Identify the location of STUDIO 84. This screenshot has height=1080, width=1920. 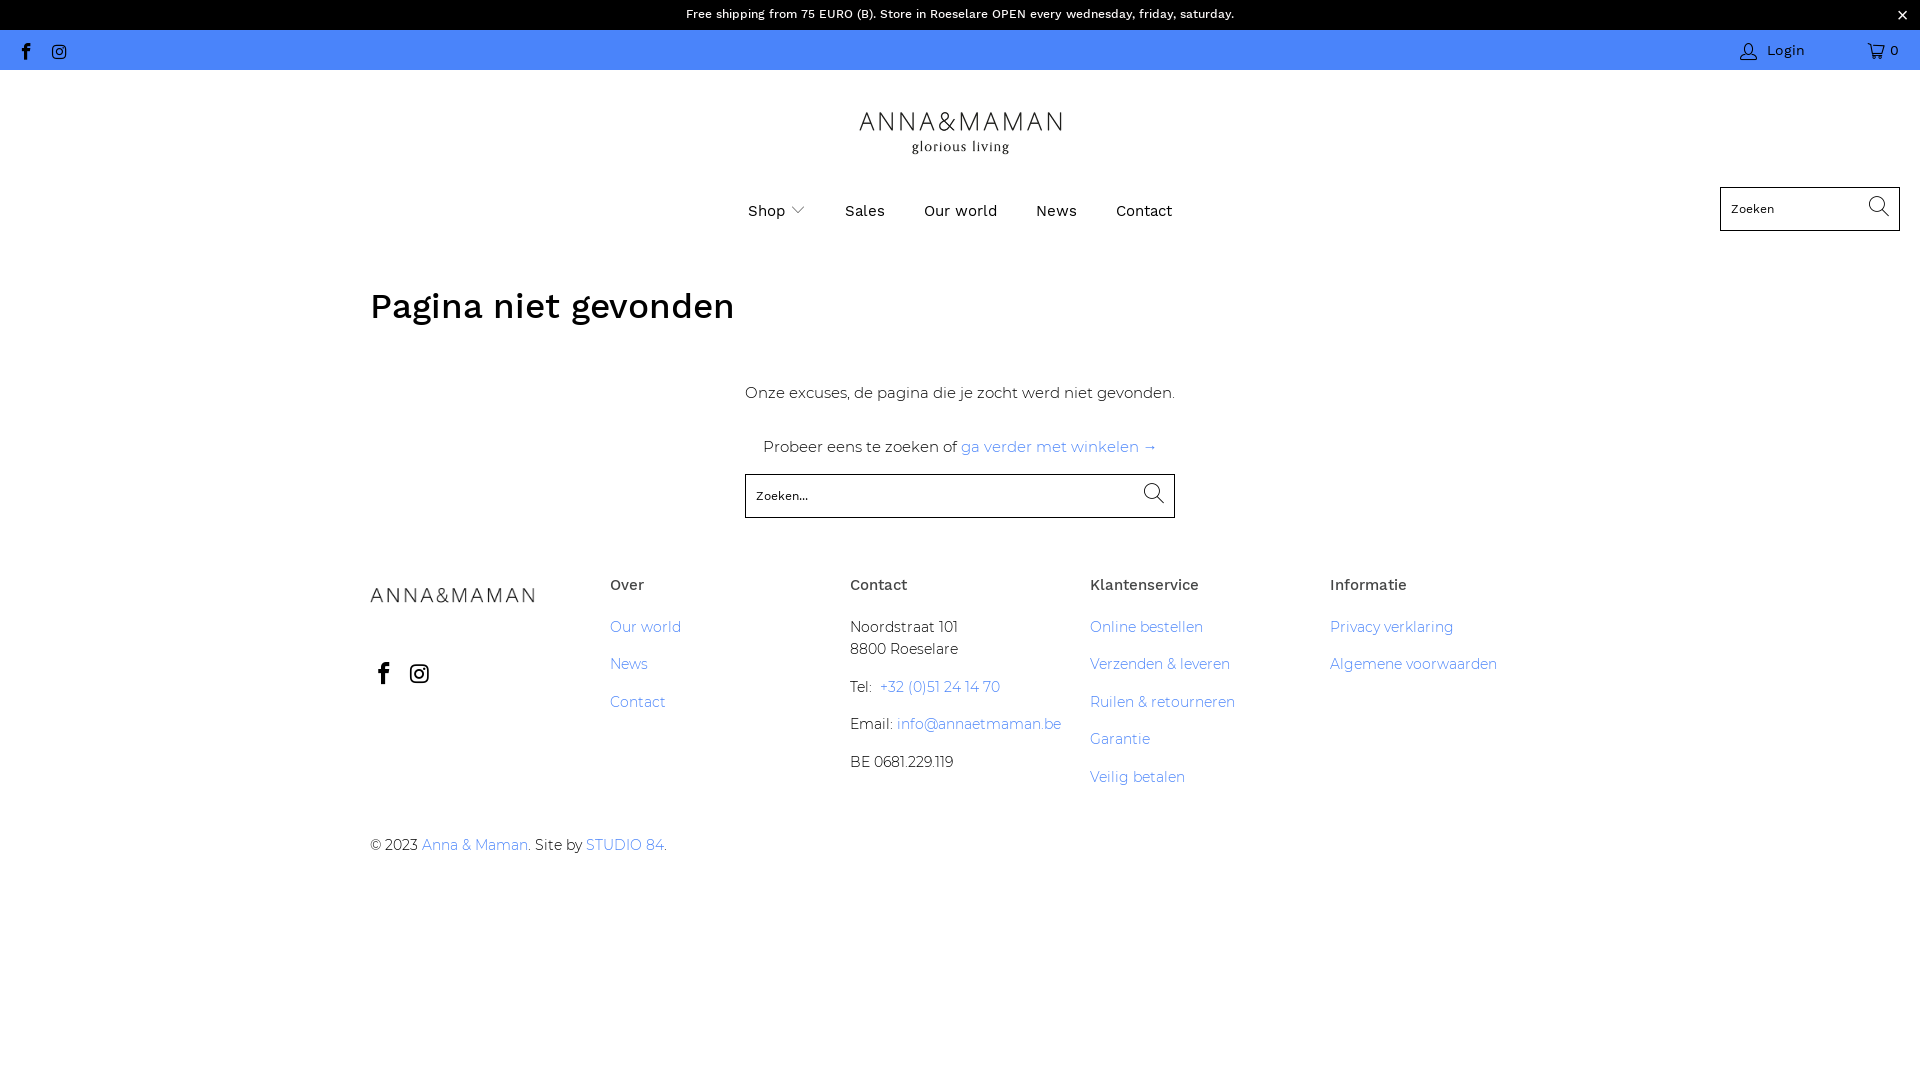
(625, 845).